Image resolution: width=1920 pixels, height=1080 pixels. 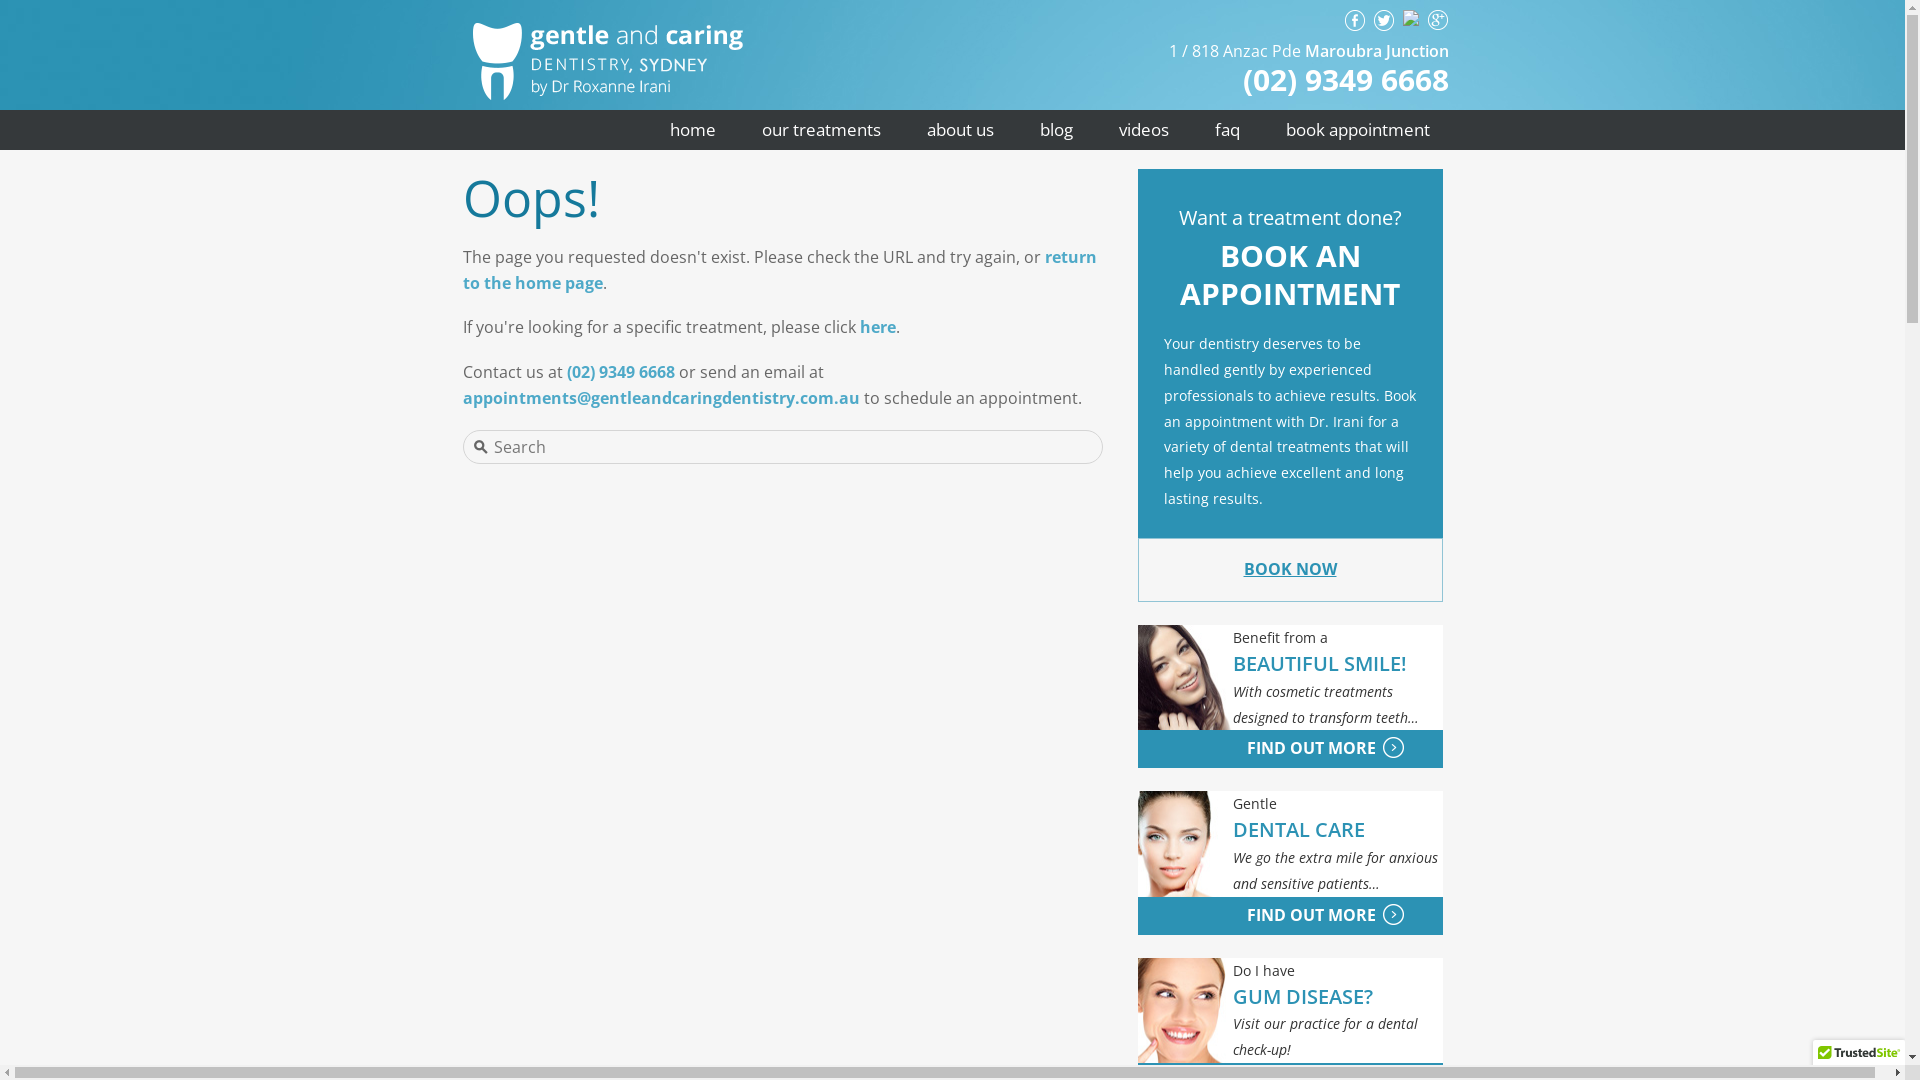 What do you see at coordinates (960, 130) in the screenshot?
I see `about us` at bounding box center [960, 130].